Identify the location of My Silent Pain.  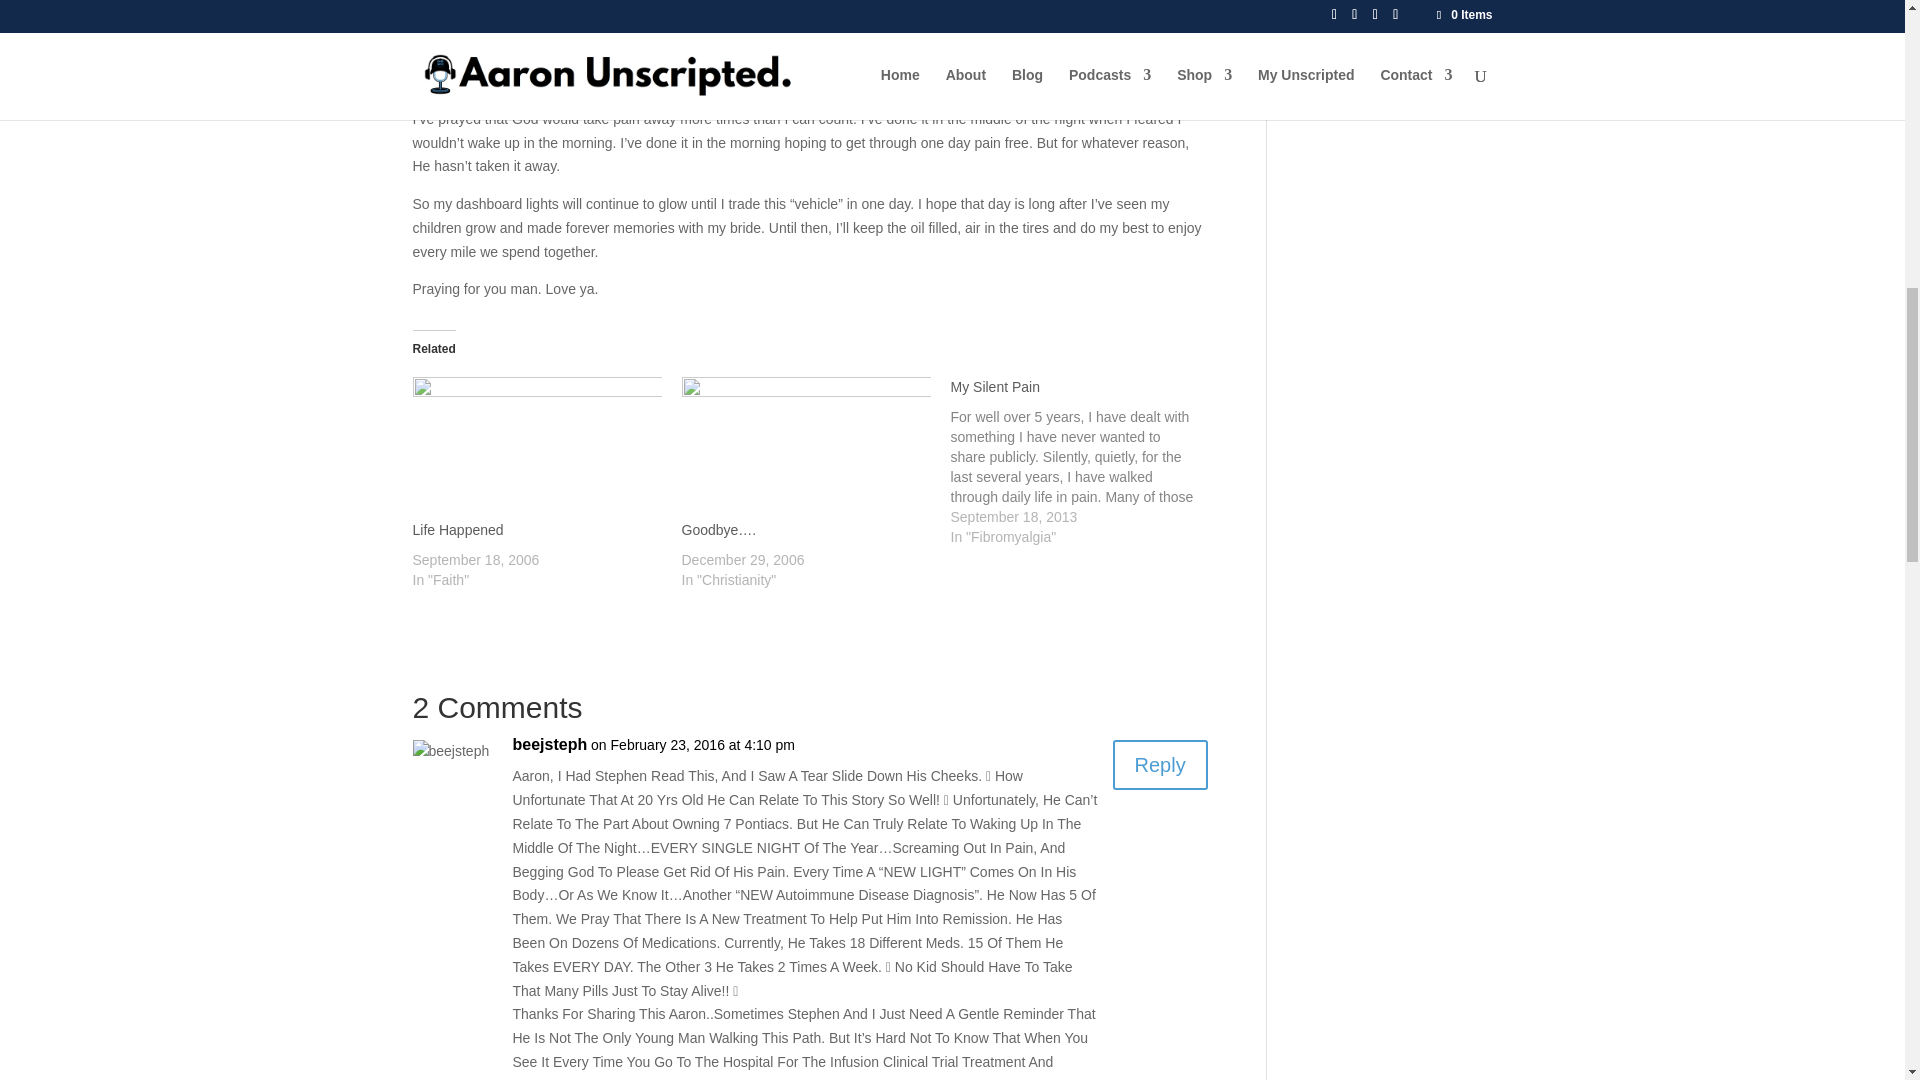
(1084, 461).